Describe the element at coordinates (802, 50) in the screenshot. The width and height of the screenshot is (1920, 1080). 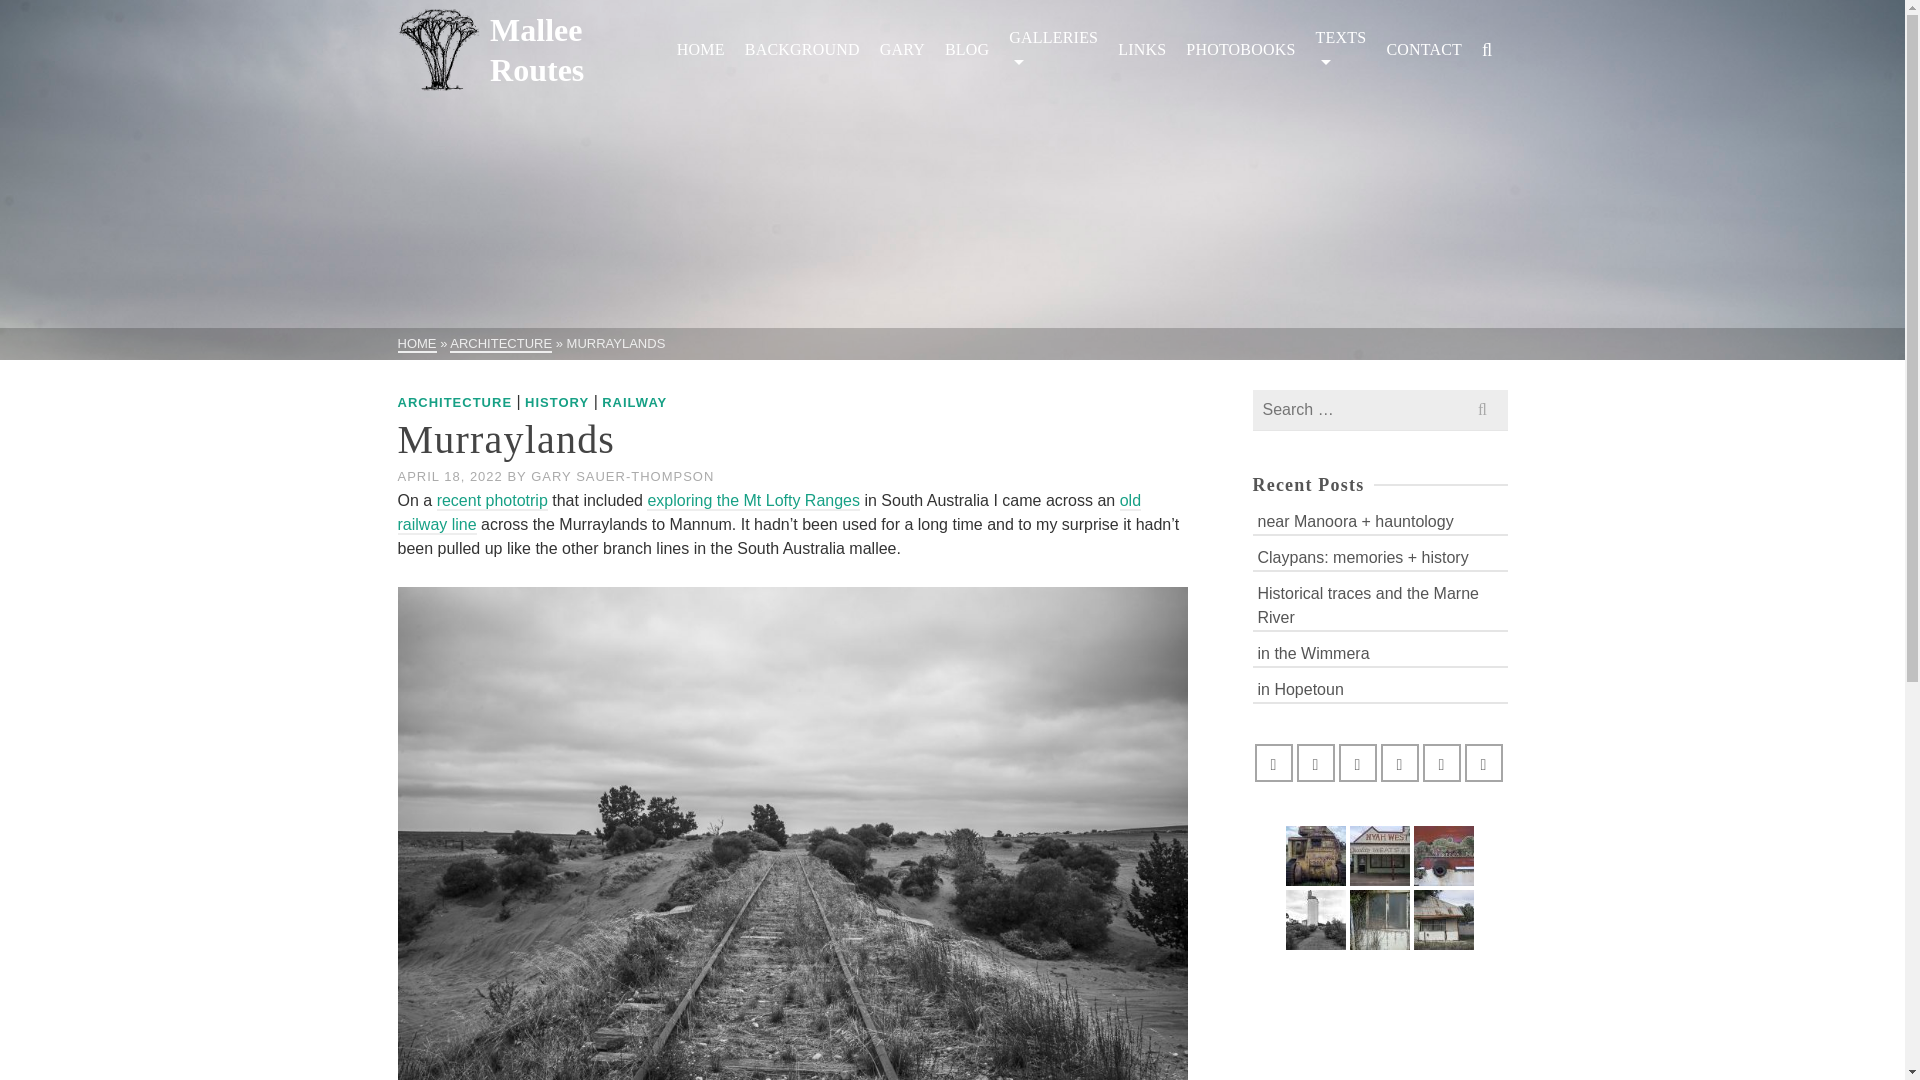
I see `BACKGROUND` at that location.